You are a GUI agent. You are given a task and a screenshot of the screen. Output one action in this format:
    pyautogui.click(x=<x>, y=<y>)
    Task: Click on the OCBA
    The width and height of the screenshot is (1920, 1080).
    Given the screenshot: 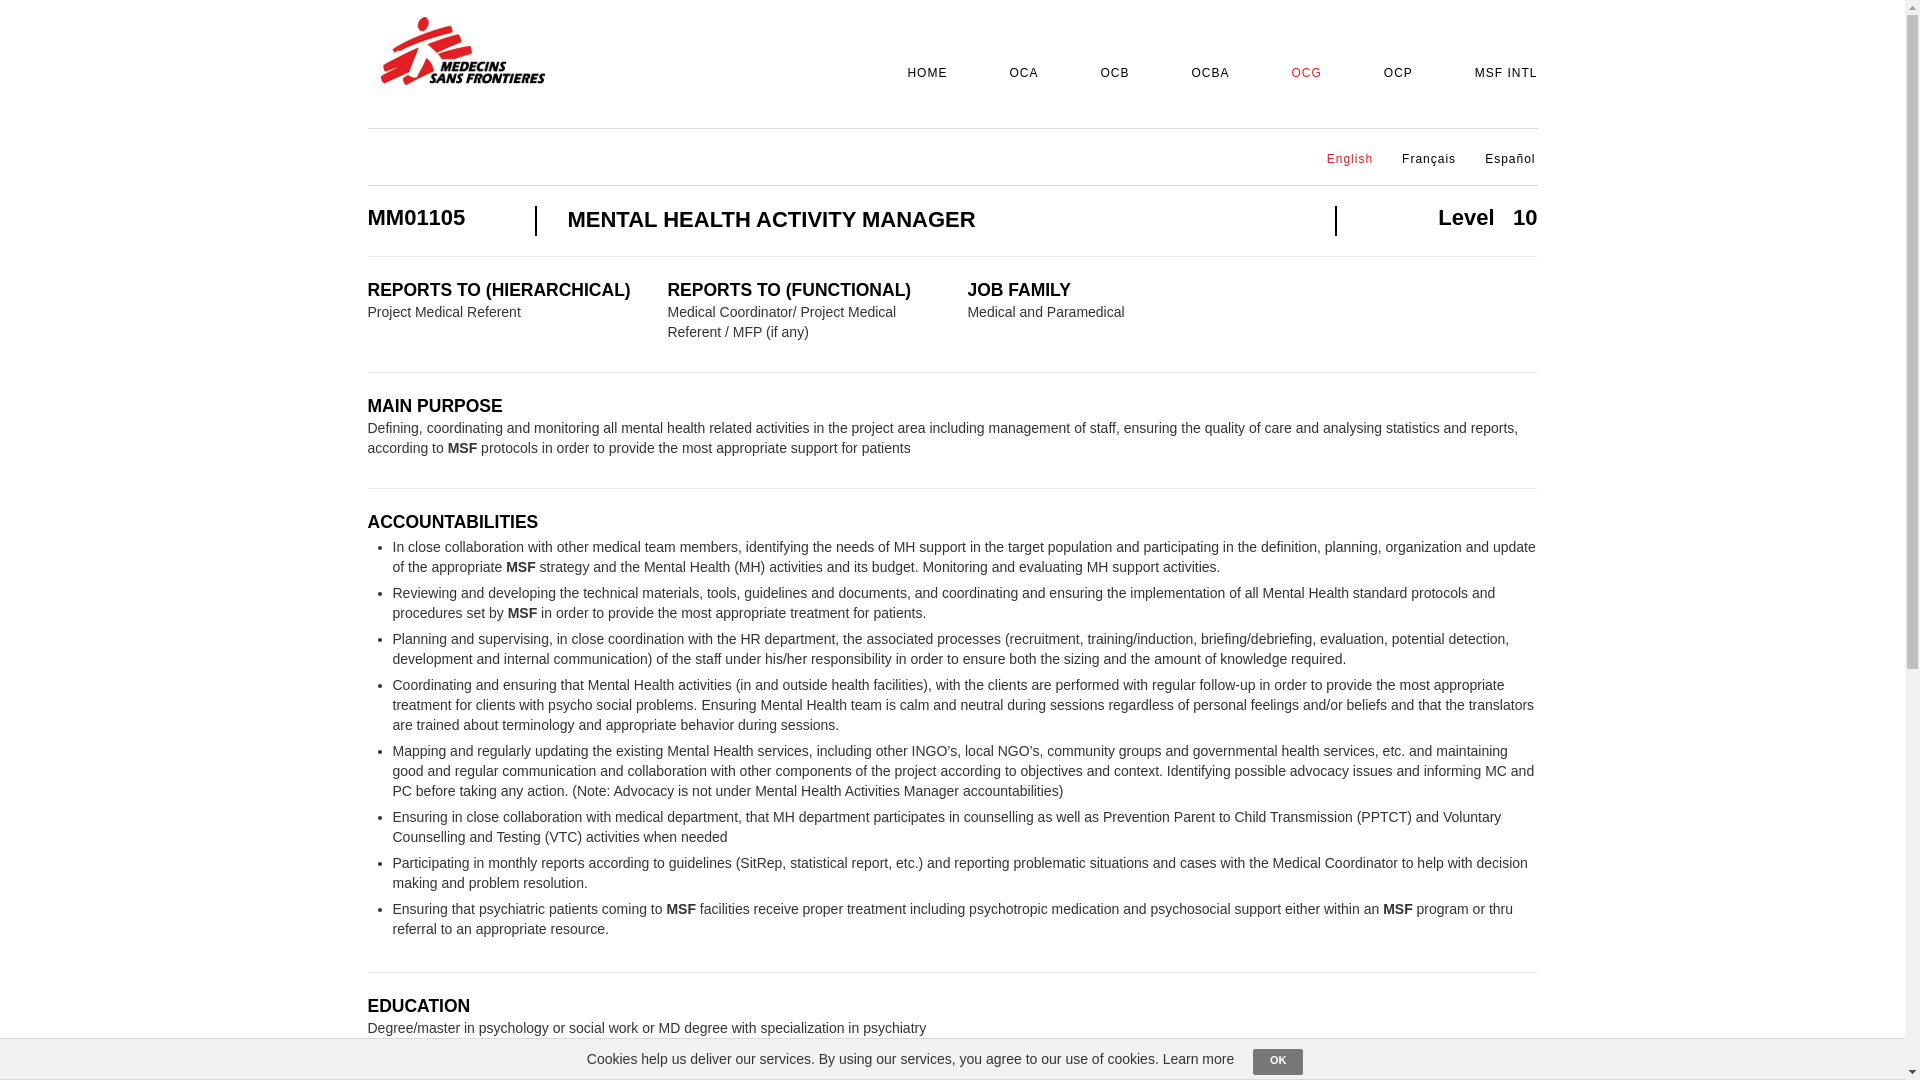 What is the action you would take?
    pyautogui.click(x=1203, y=74)
    